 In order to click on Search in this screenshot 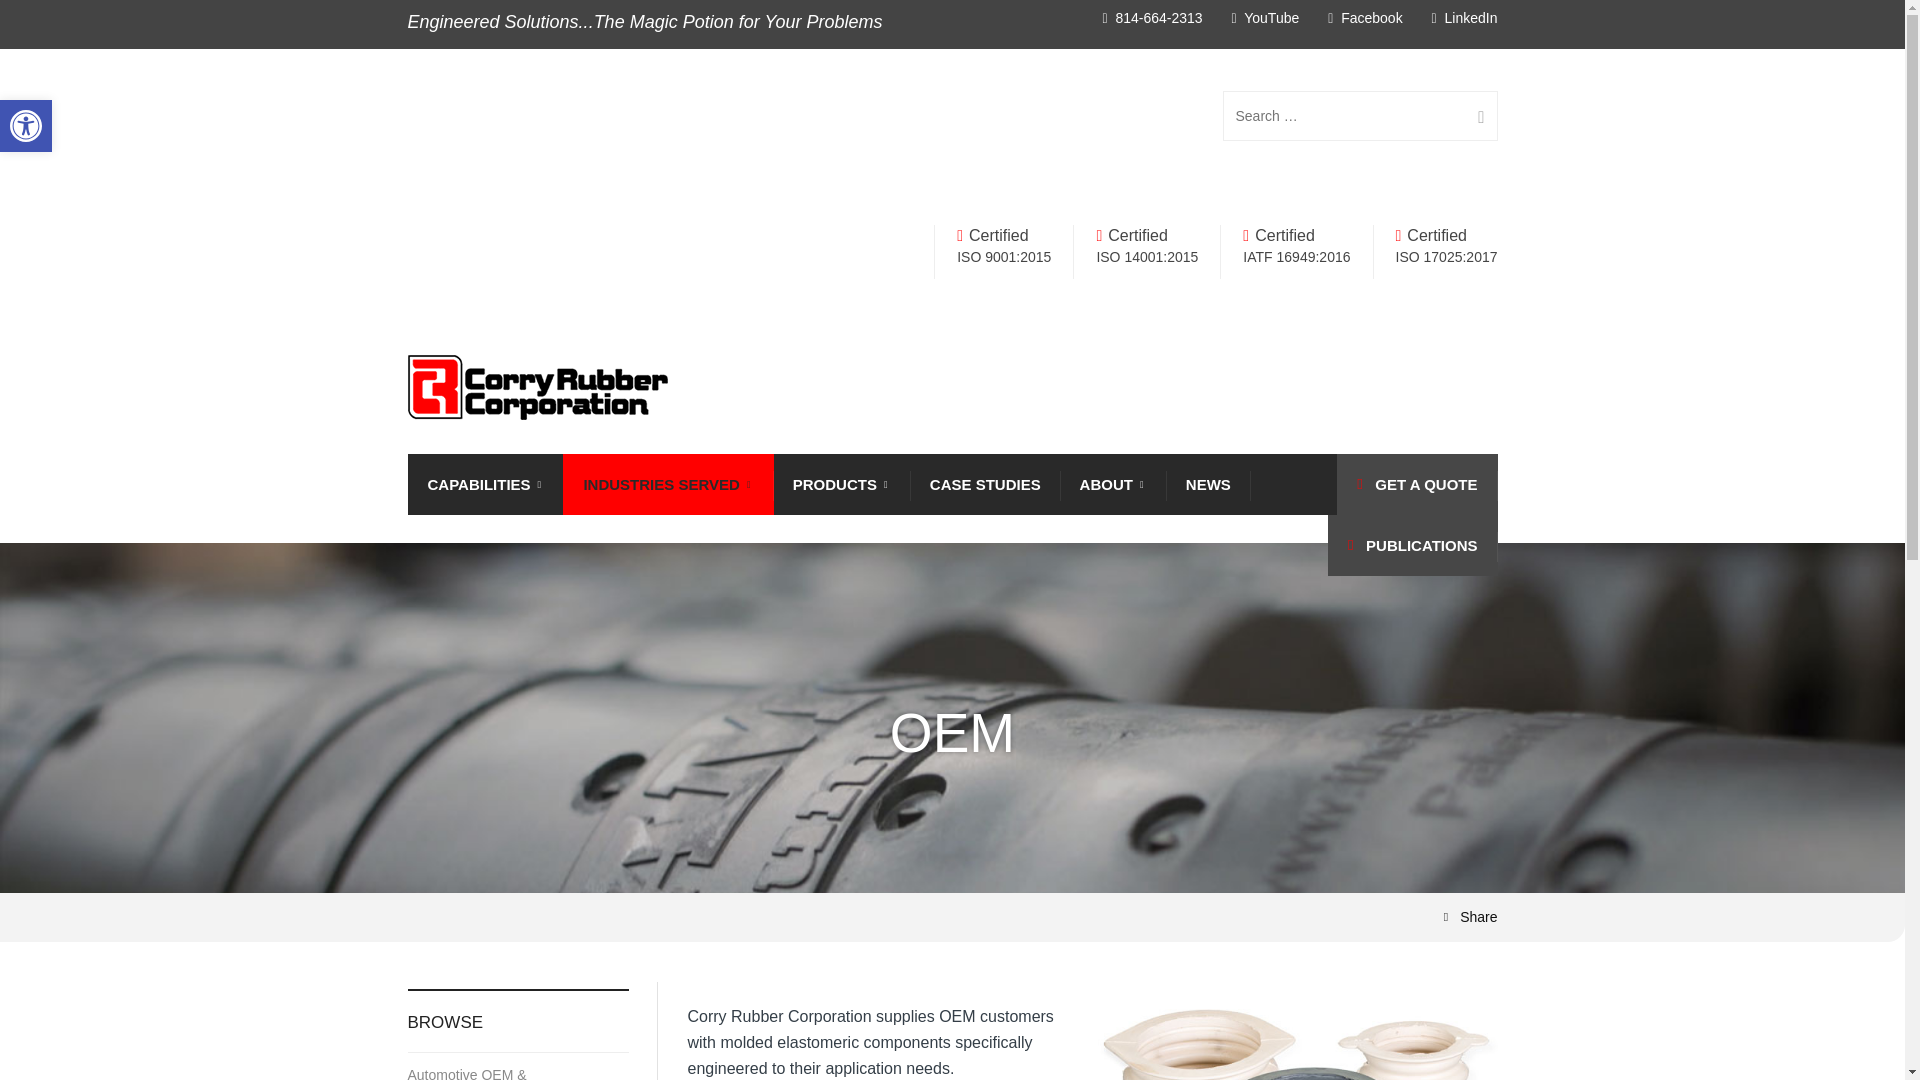, I will do `click(1473, 116)`.